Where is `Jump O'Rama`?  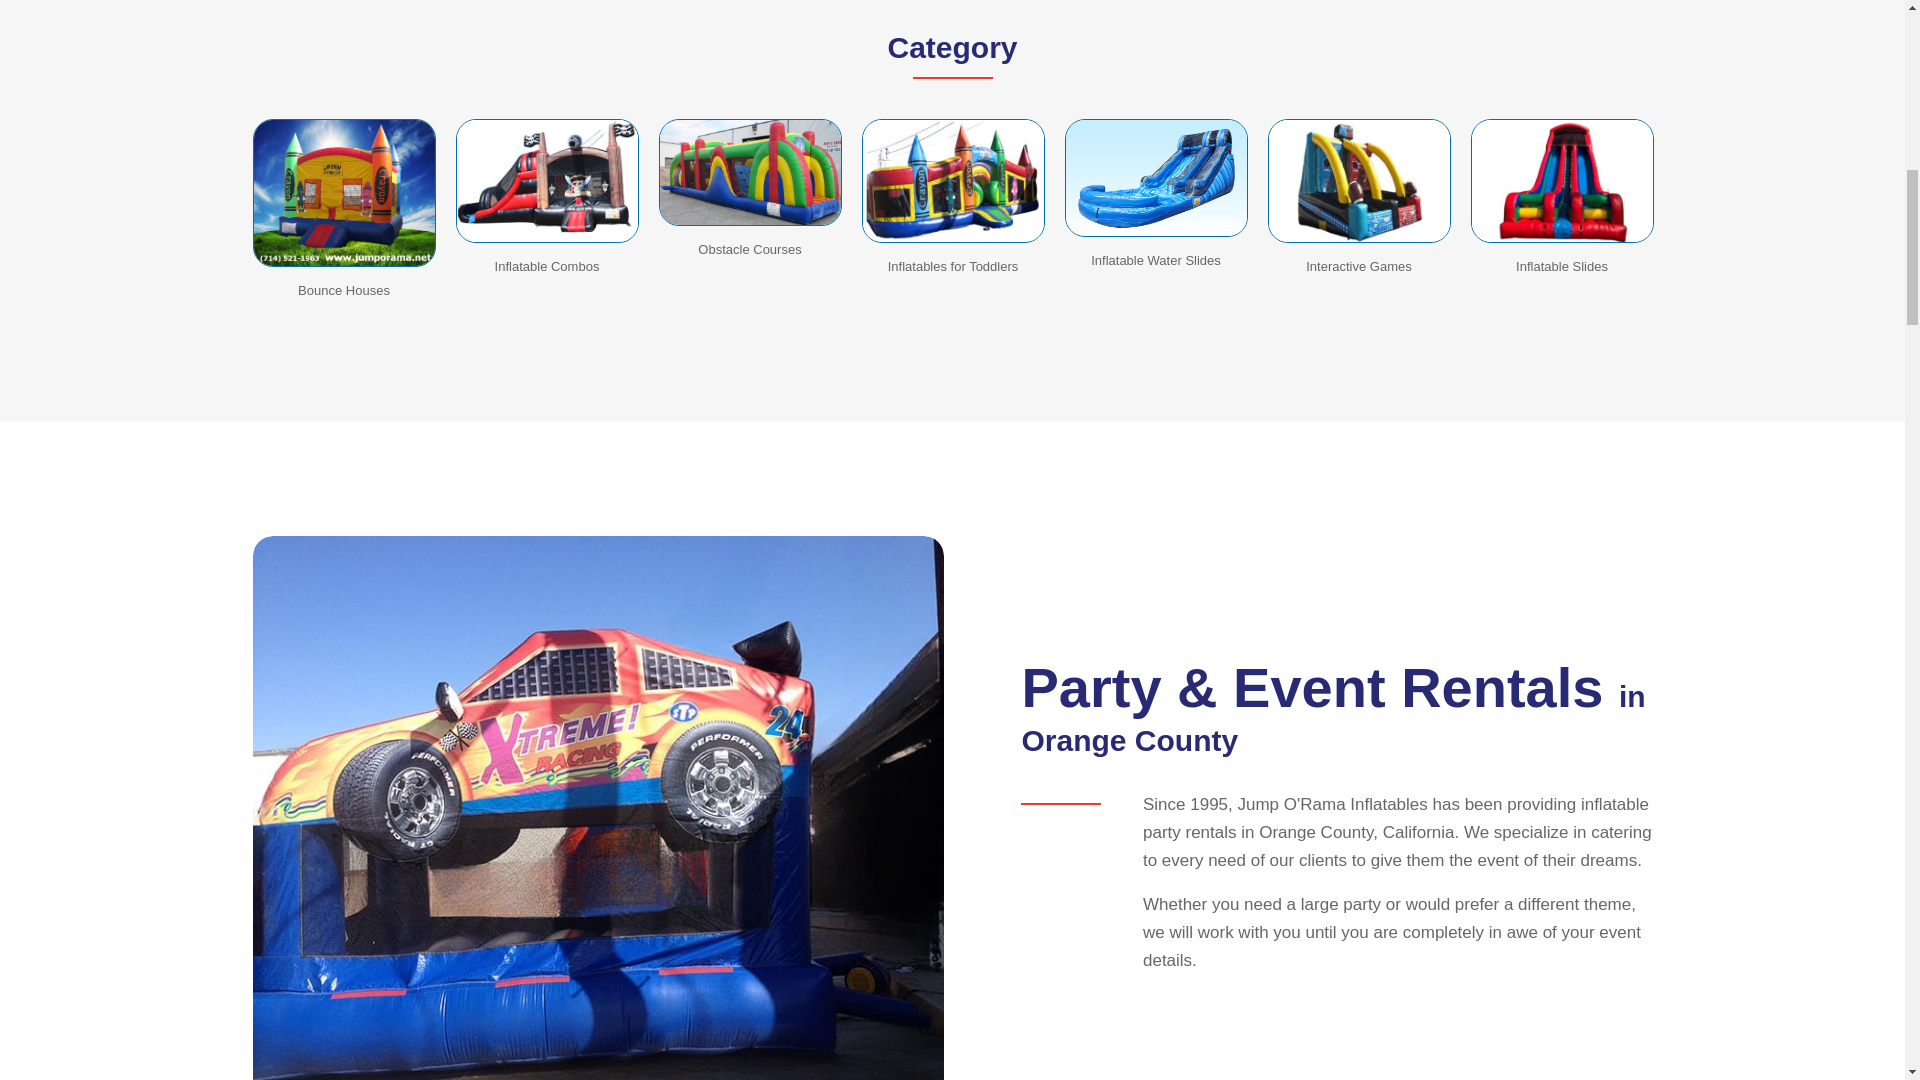
Jump O'Rama is located at coordinates (953, 180).